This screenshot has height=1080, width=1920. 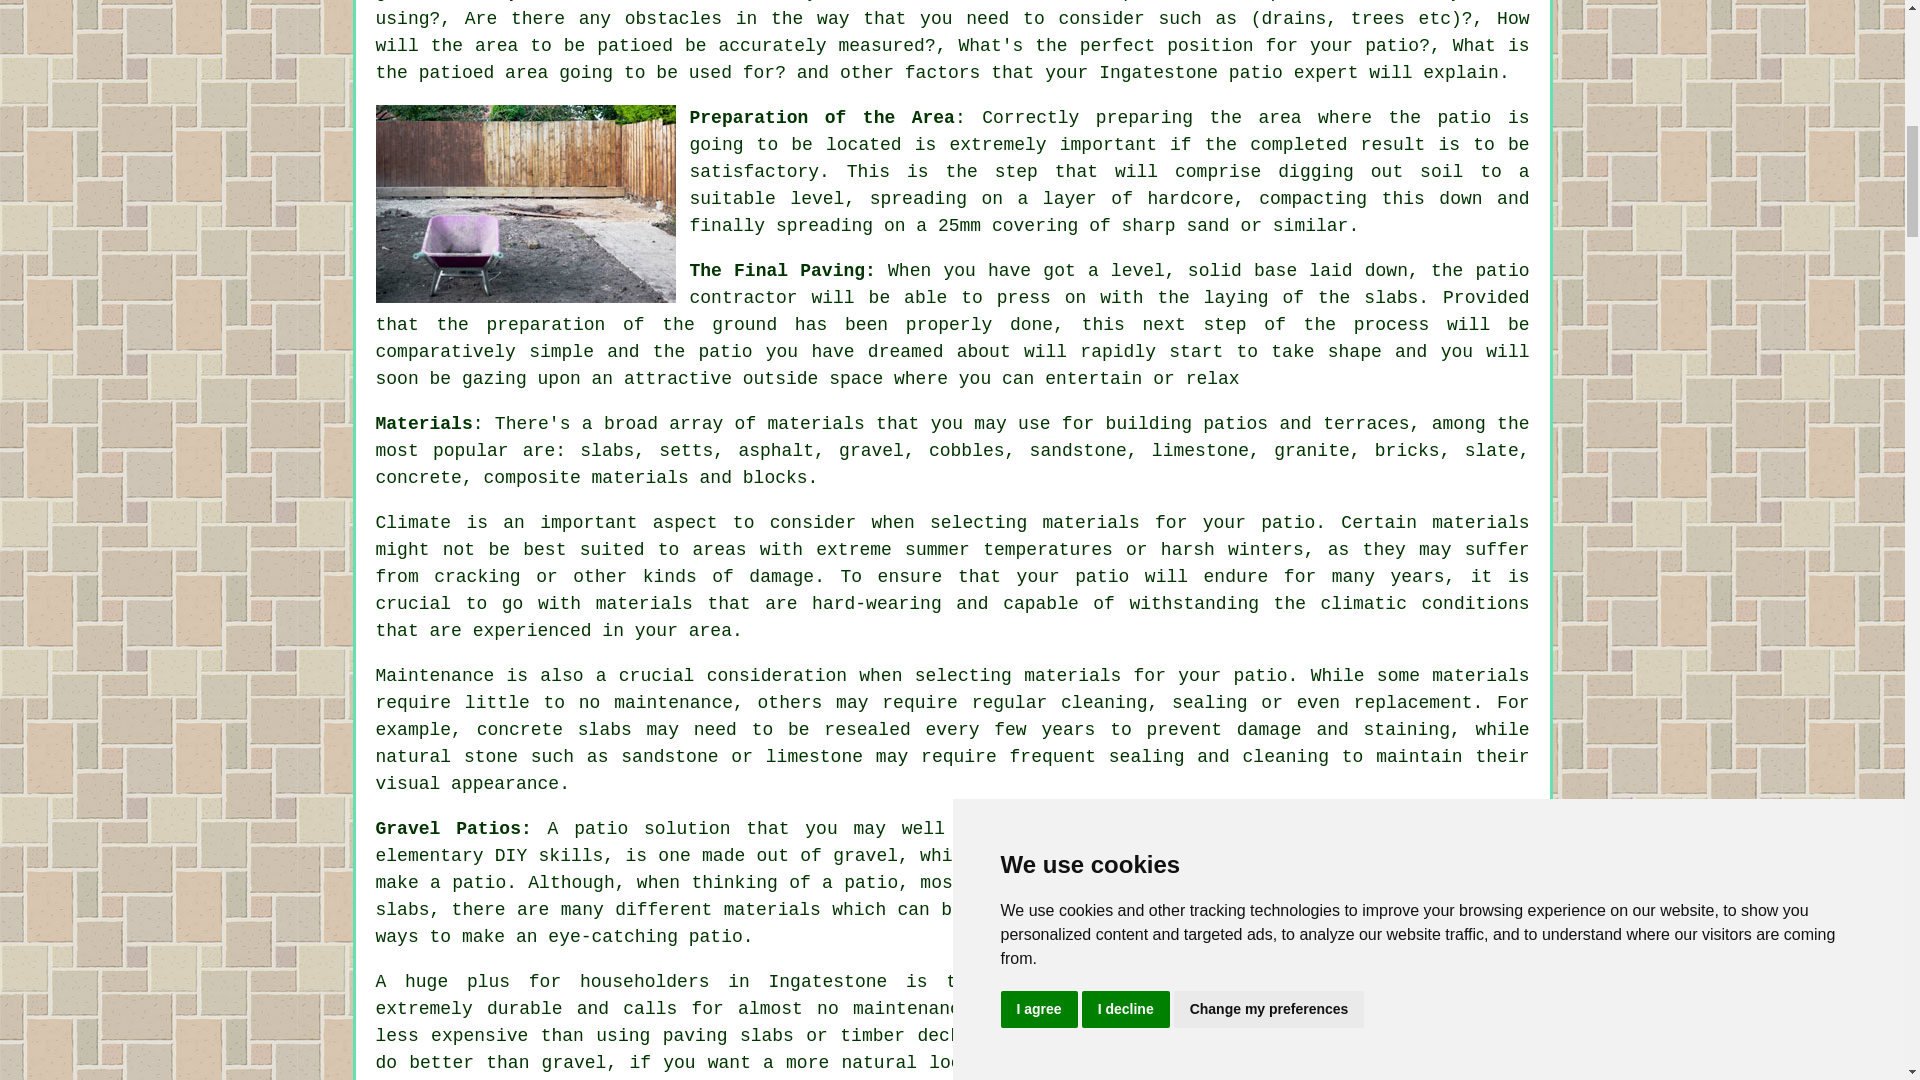 What do you see at coordinates (635, 46) in the screenshot?
I see `patioed` at bounding box center [635, 46].